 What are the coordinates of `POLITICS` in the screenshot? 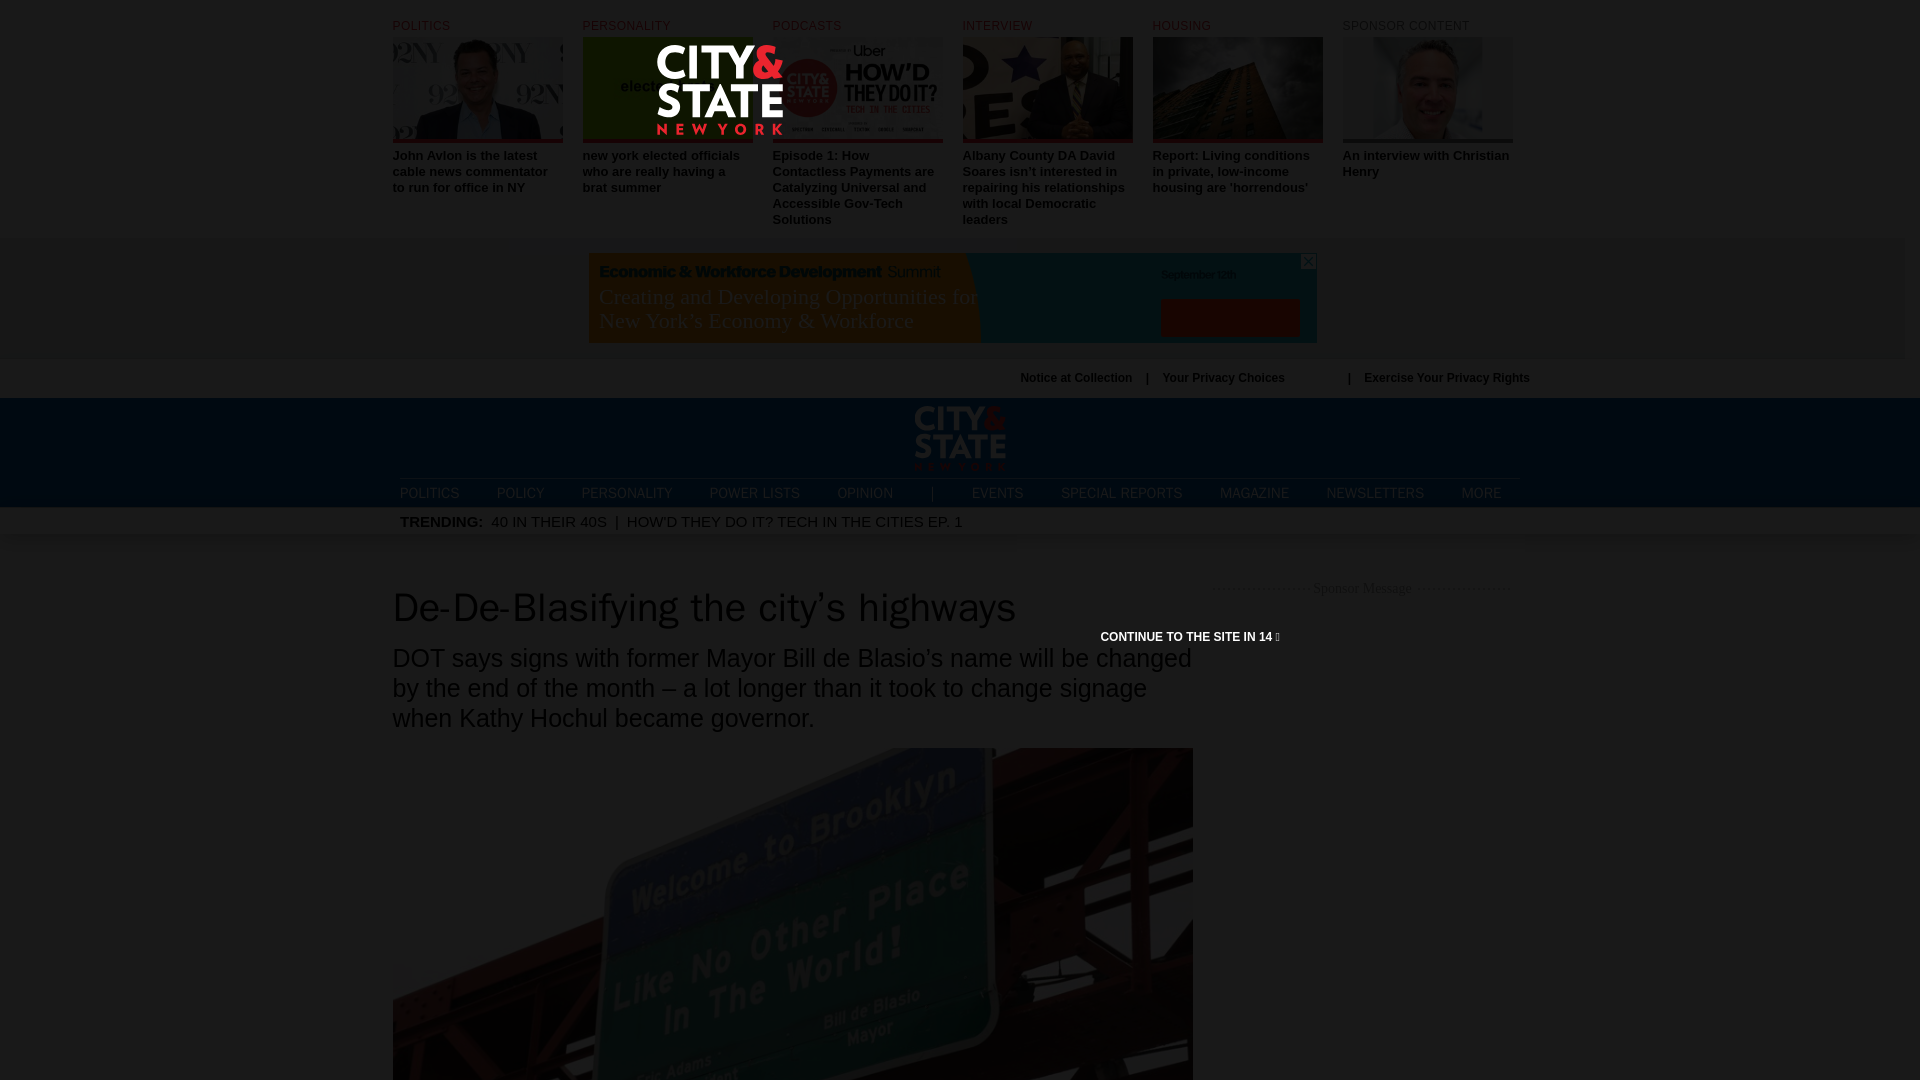 It's located at (430, 492).